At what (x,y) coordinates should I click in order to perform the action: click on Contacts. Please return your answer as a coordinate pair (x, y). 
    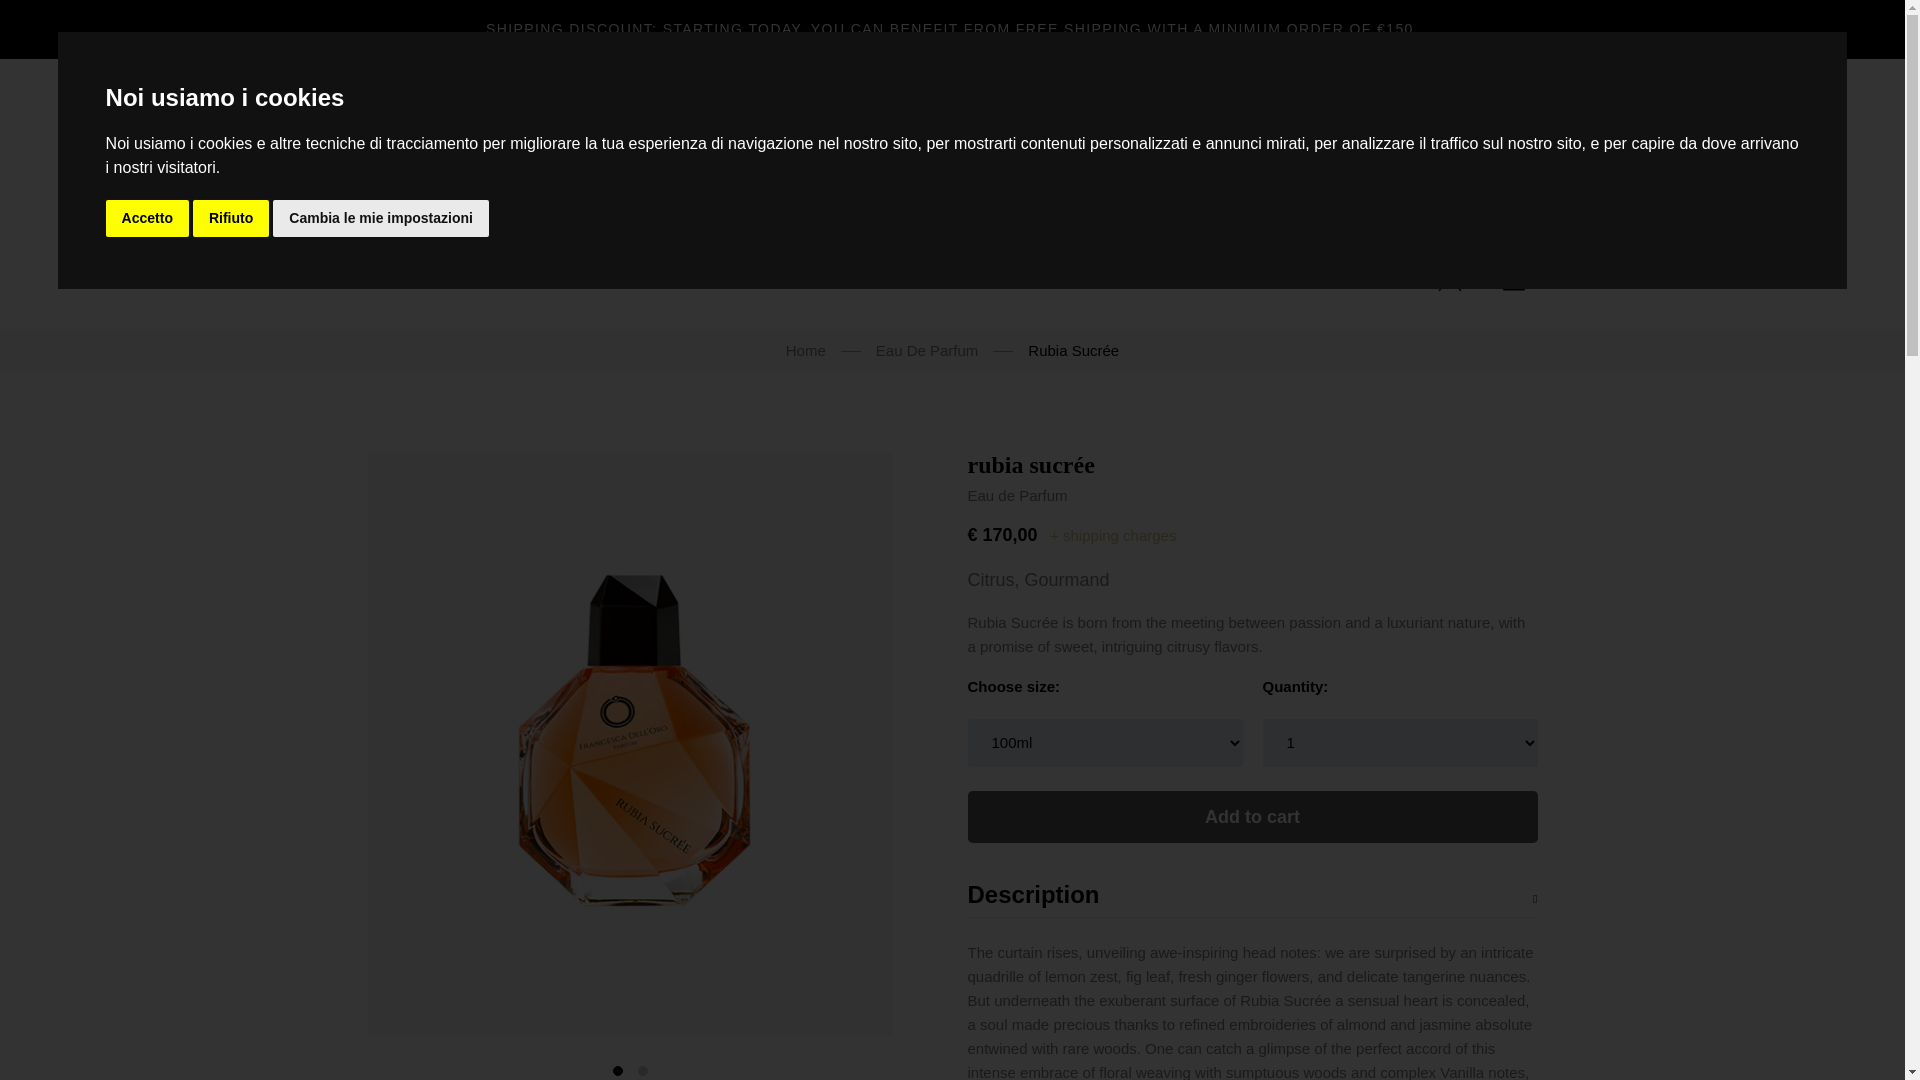
    Looking at the image, I should click on (1054, 278).